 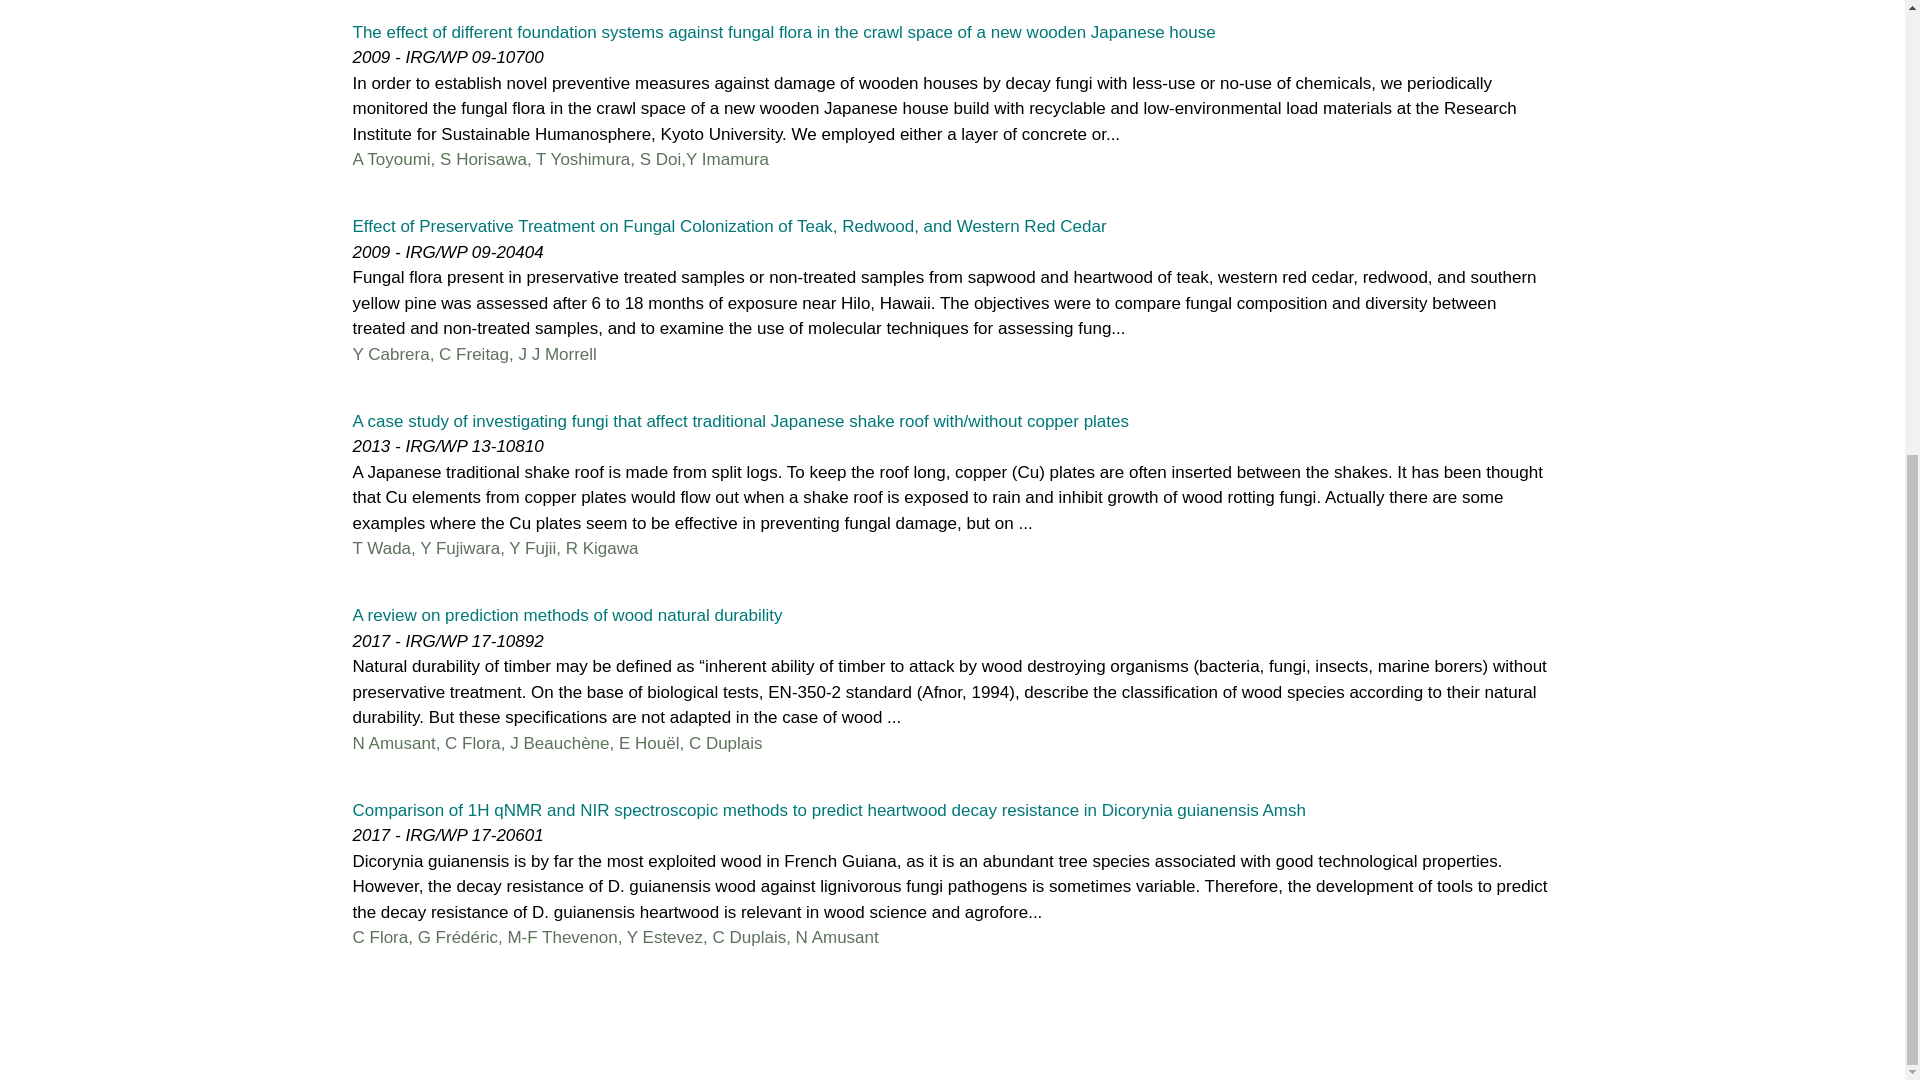 What do you see at coordinates (728, 226) in the screenshot?
I see `Click for more information about document.` at bounding box center [728, 226].